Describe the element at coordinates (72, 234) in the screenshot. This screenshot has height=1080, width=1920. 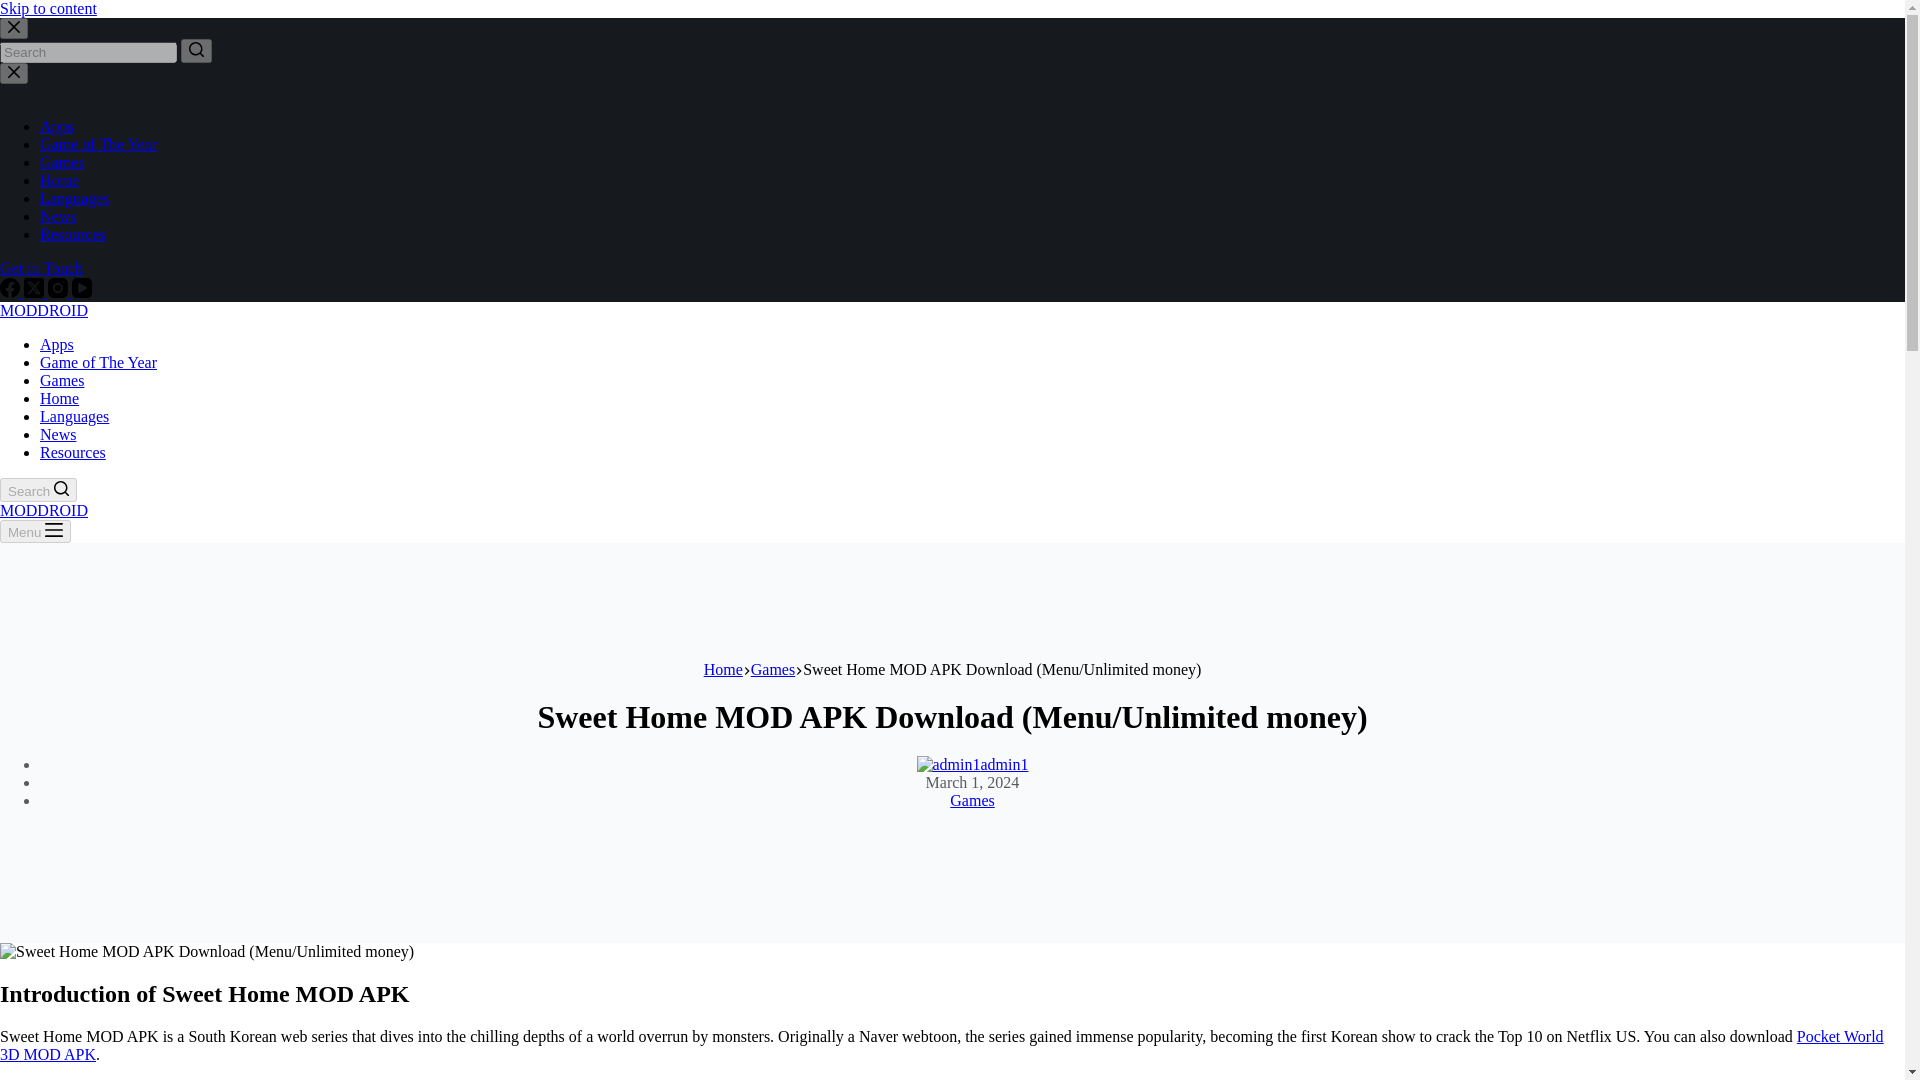
I see `Resources` at that location.